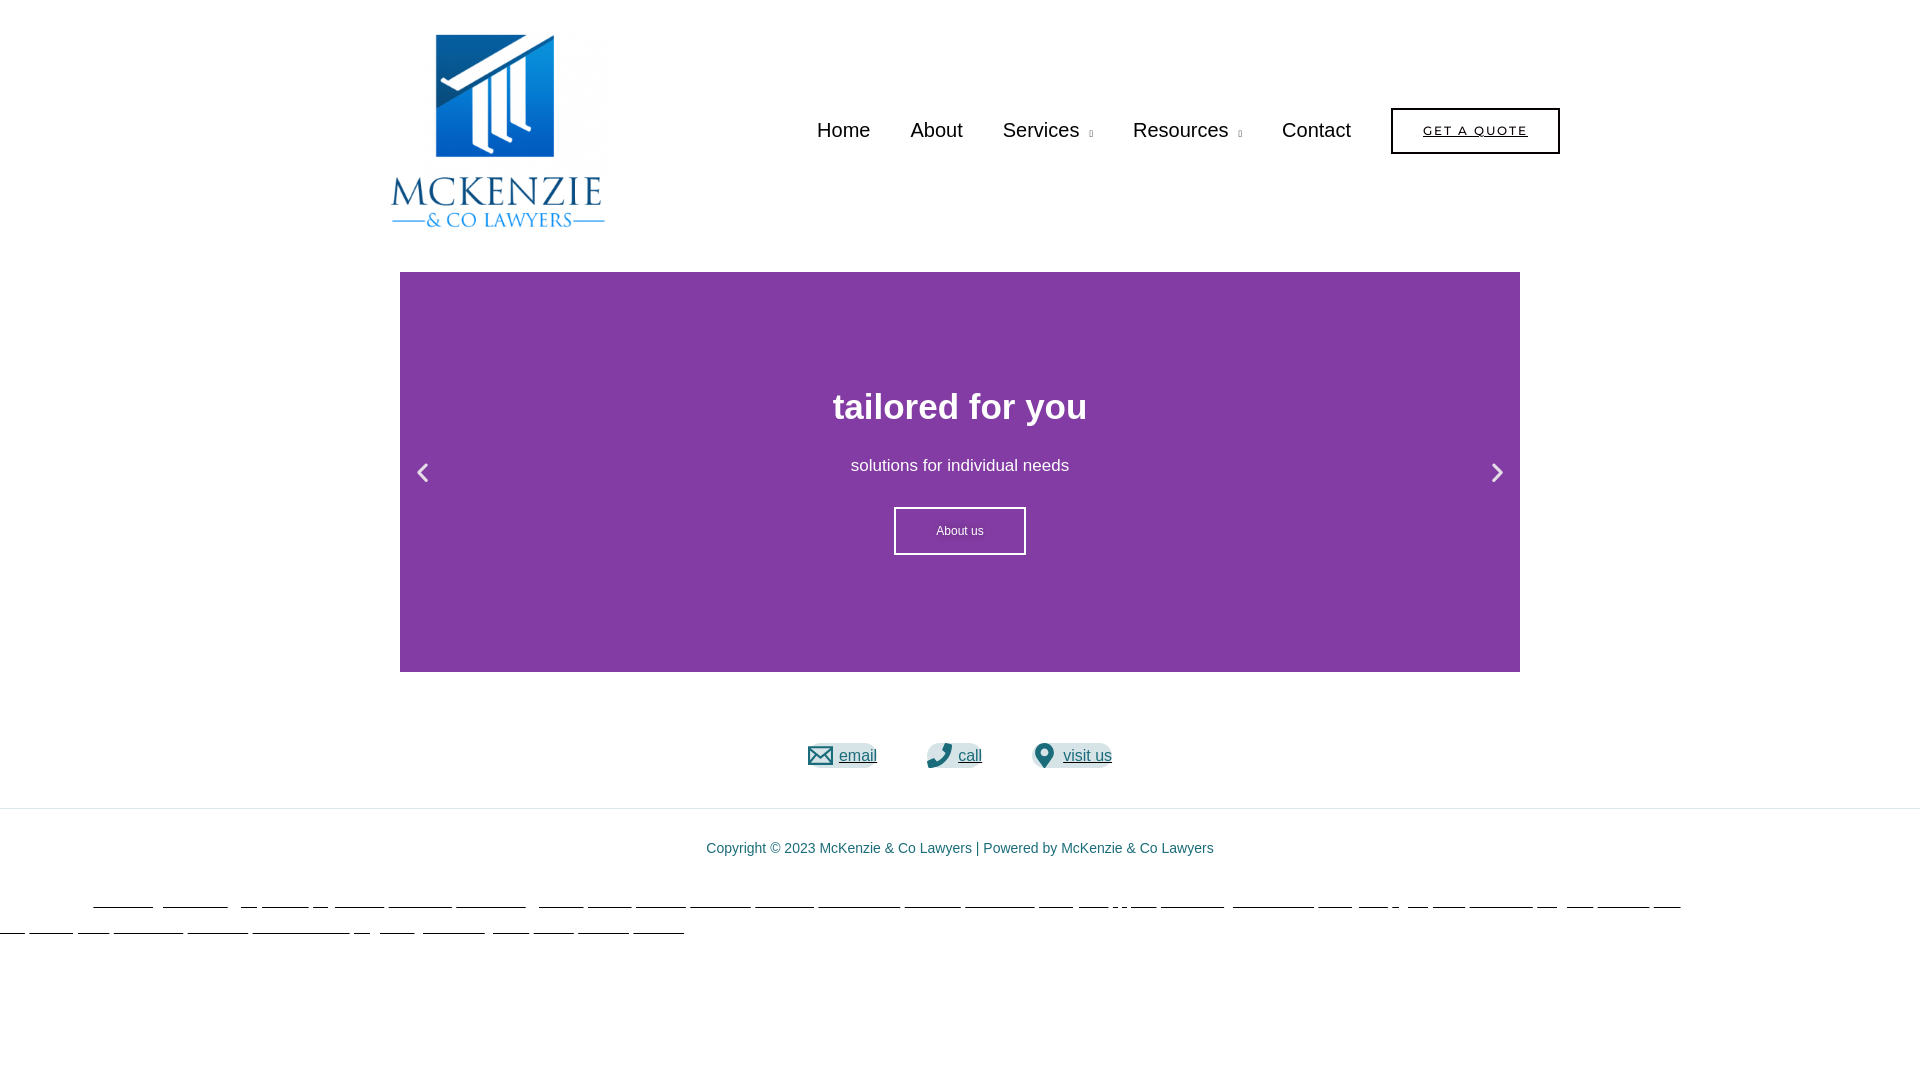  Describe the element at coordinates (1135, 900) in the screenshot. I see `qqalfa` at that location.